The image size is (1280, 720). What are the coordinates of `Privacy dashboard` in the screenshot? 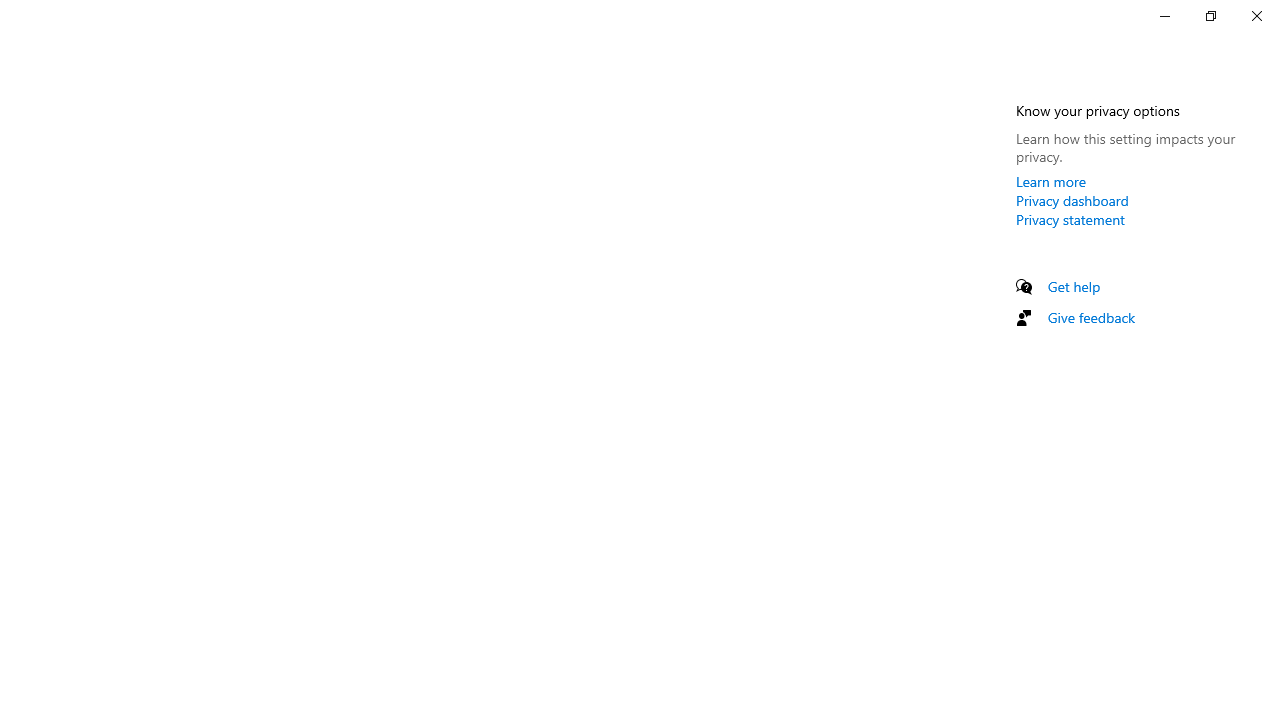 It's located at (1072, 200).